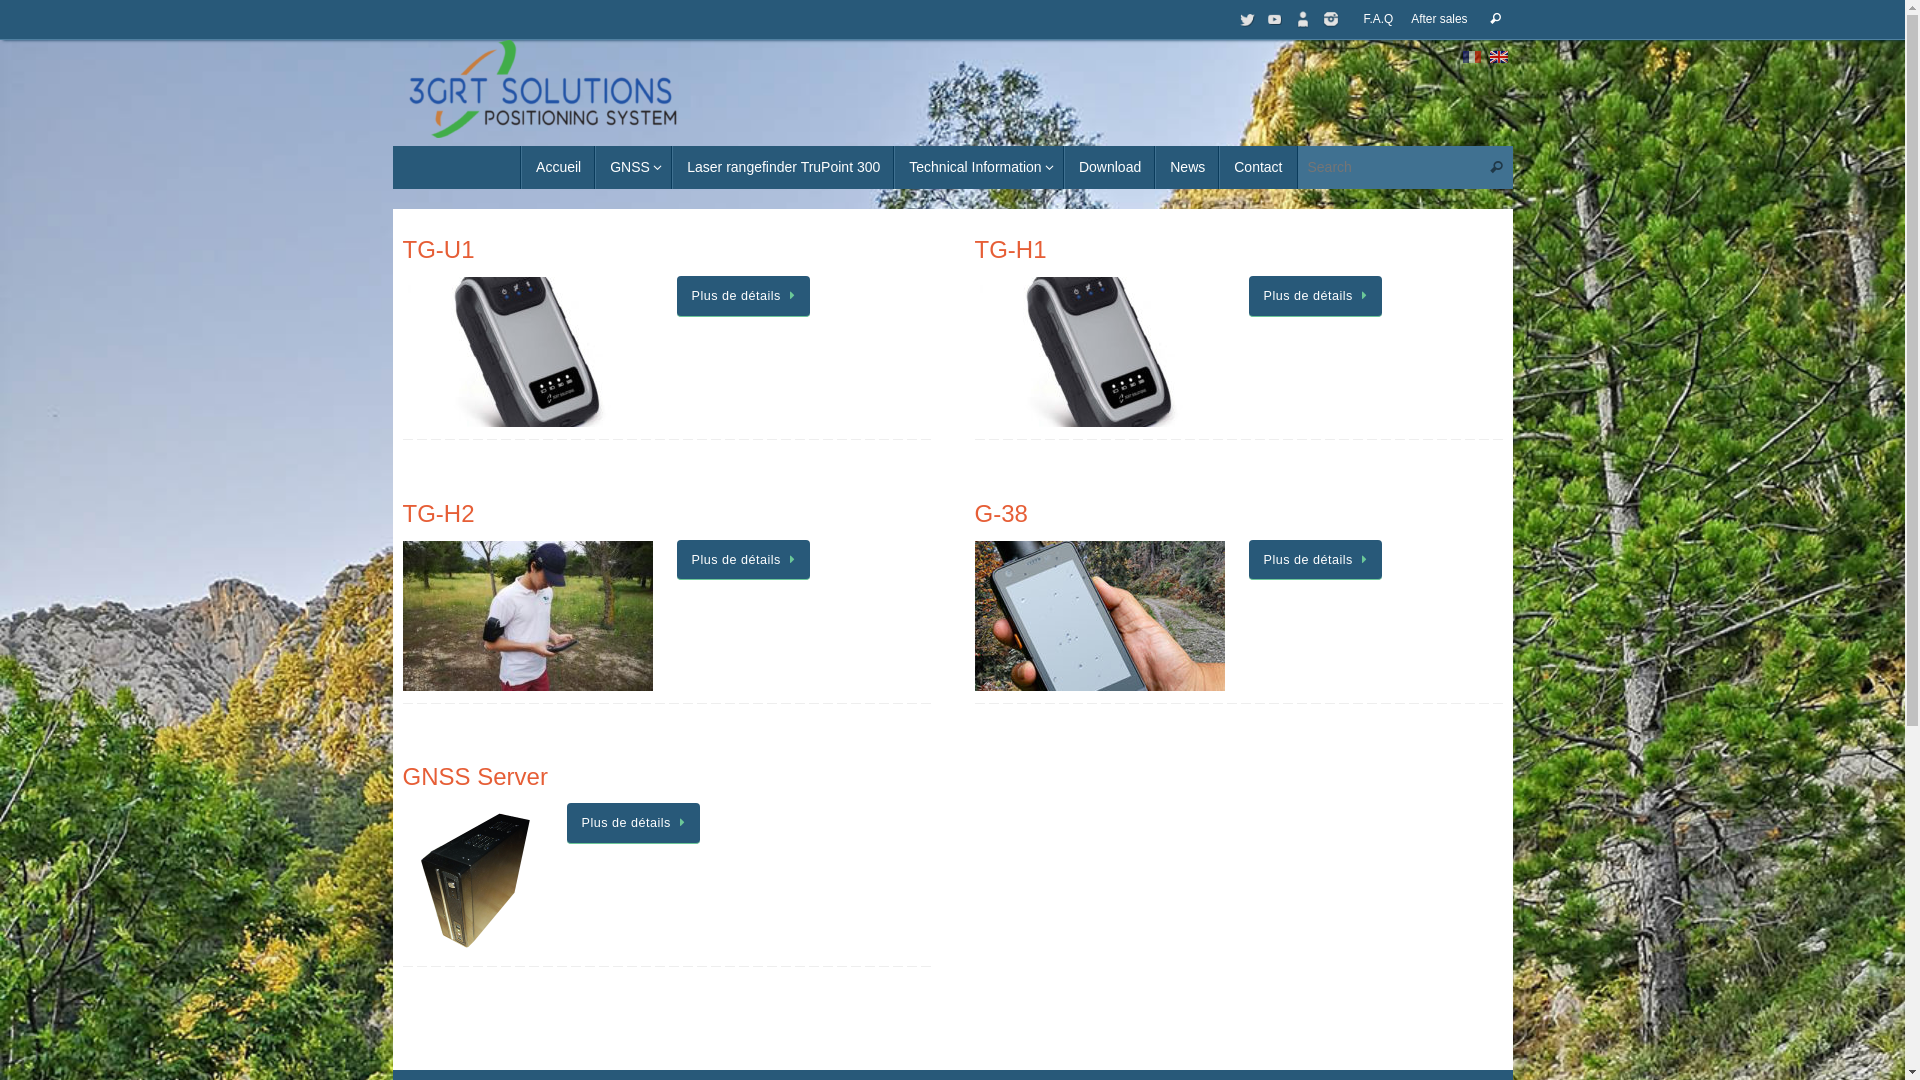 The width and height of the screenshot is (1920, 1080). What do you see at coordinates (542, 89) in the screenshot?
I see `3GRT Solutions` at bounding box center [542, 89].